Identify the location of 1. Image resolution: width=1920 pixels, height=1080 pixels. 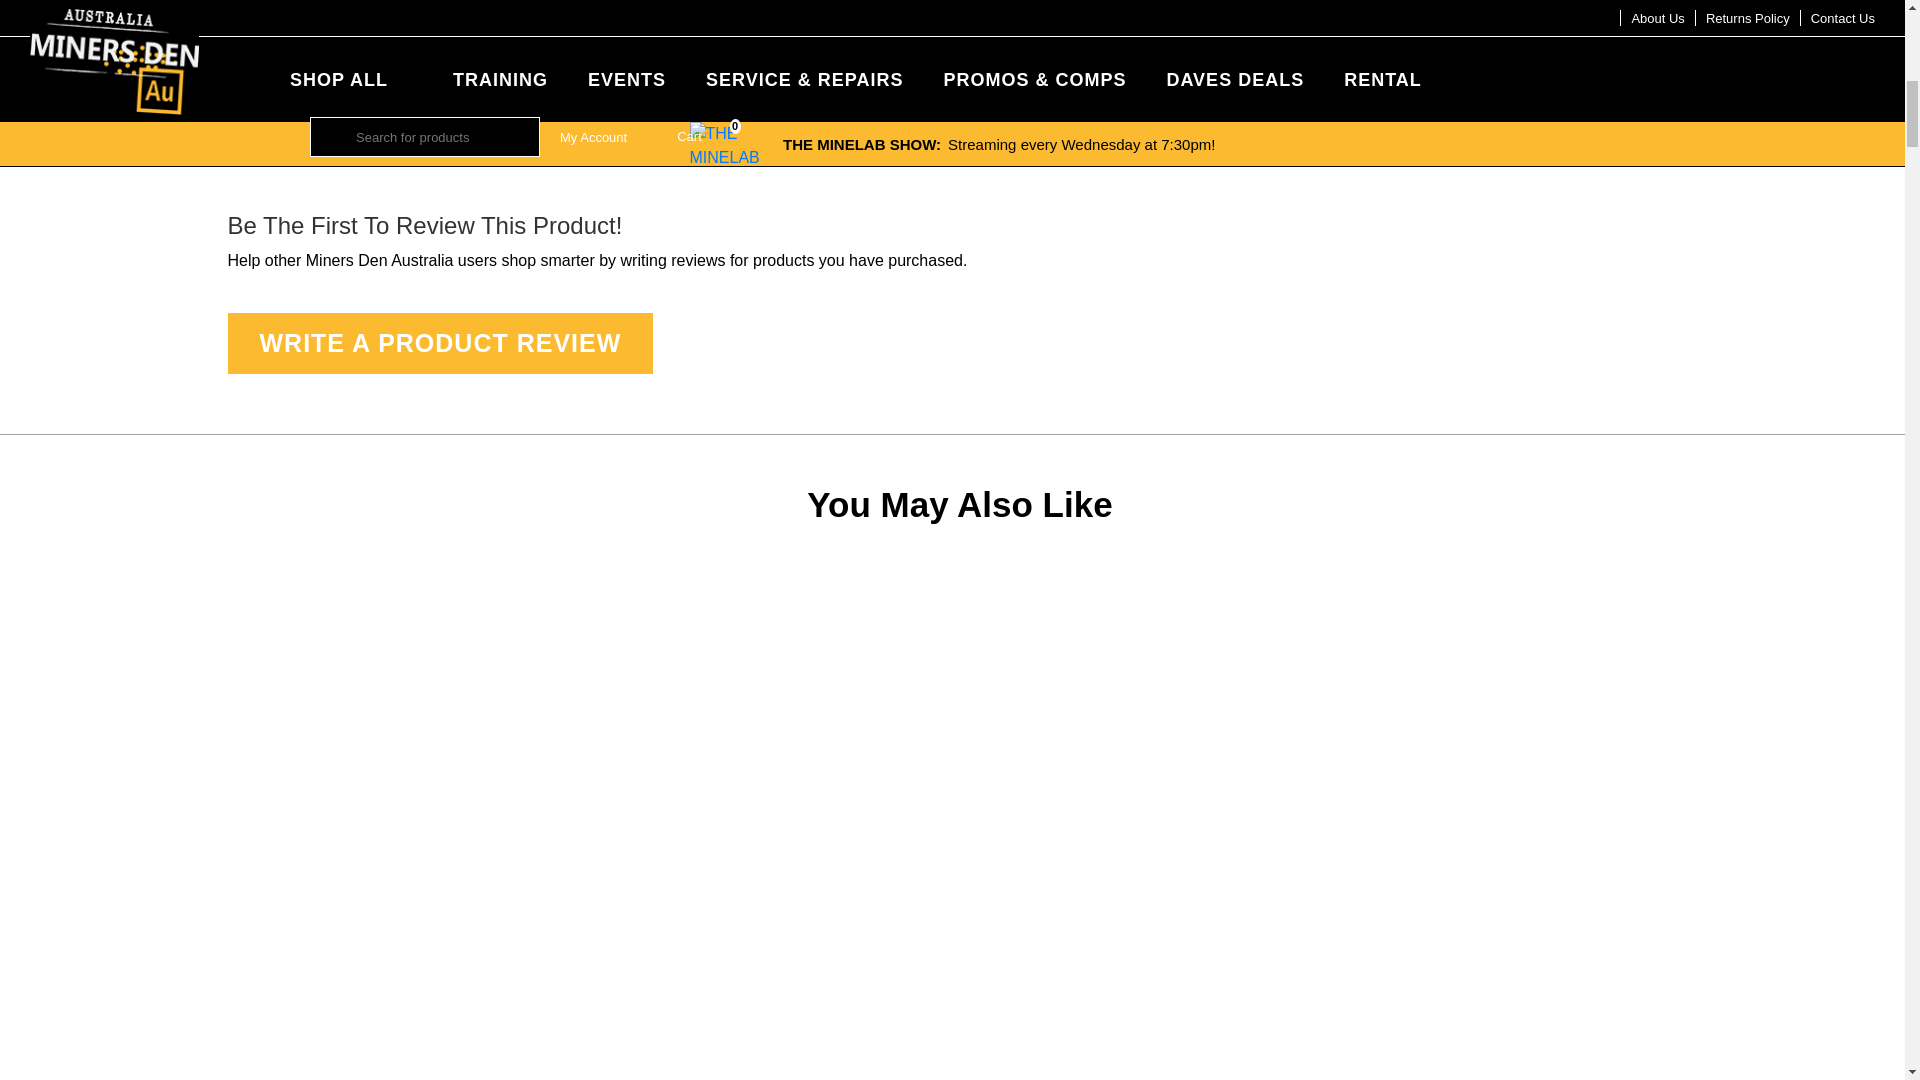
(1044, 48).